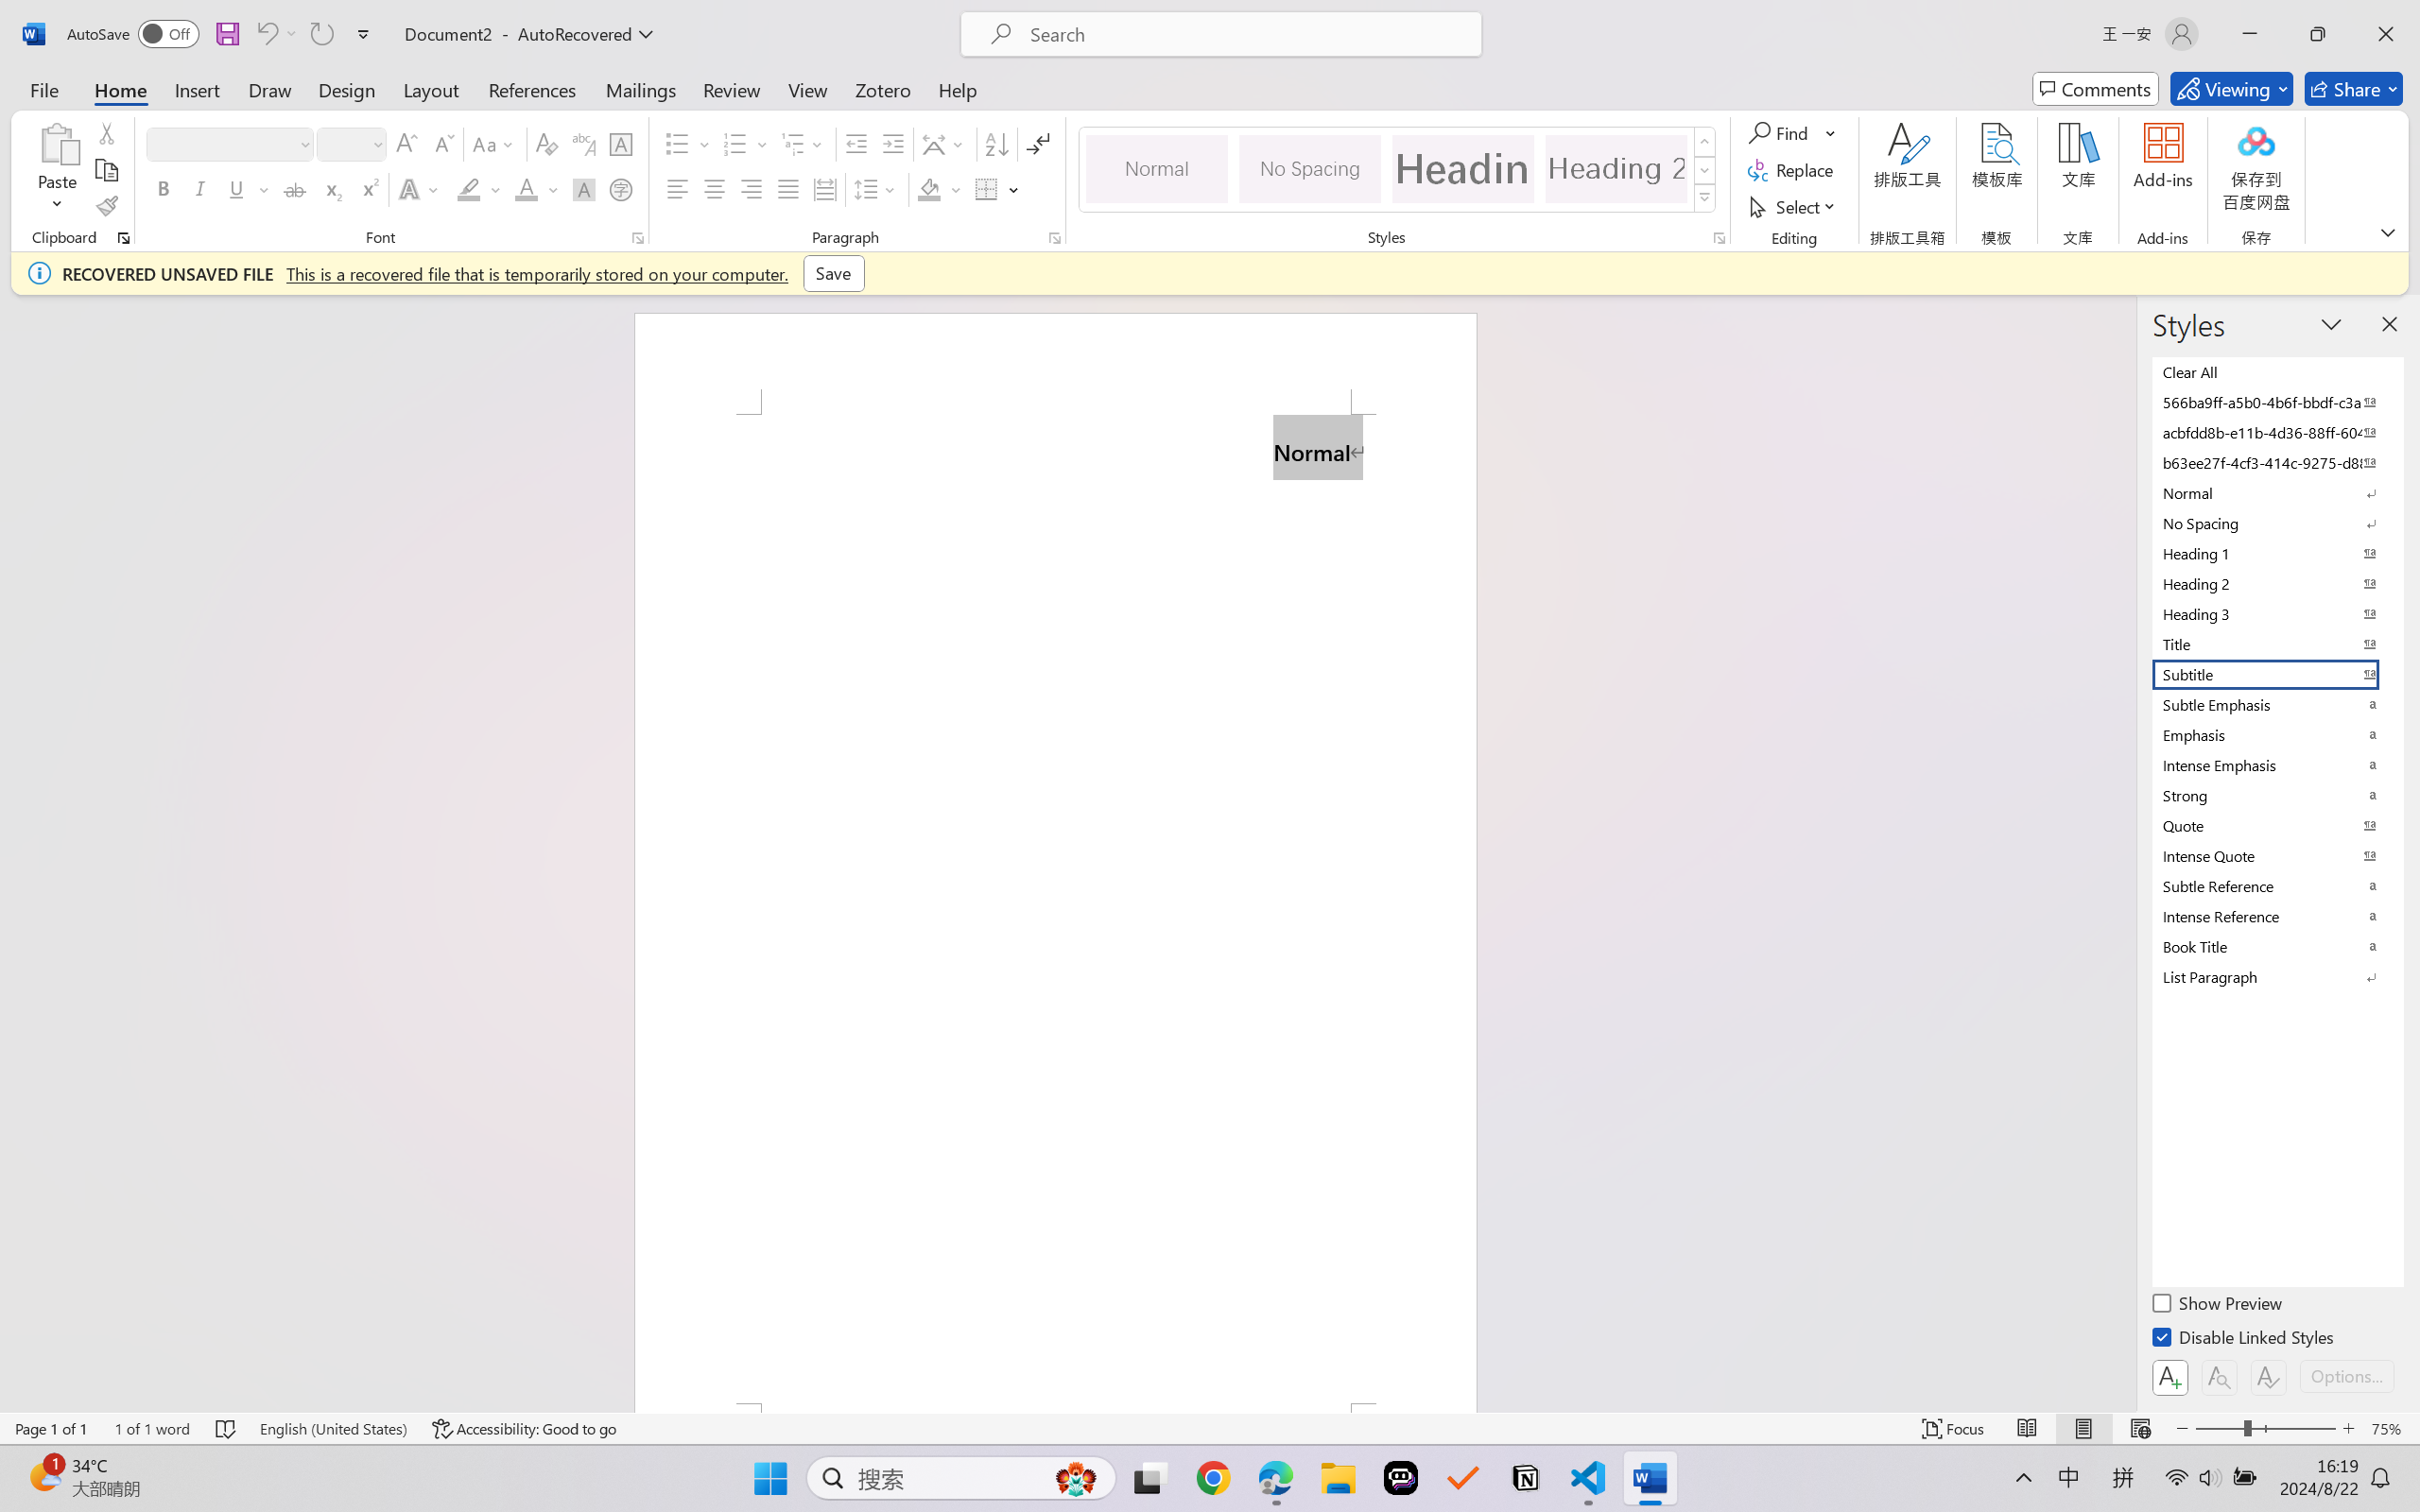 Image resolution: width=2420 pixels, height=1512 pixels. What do you see at coordinates (1705, 198) in the screenshot?
I see `Styles` at bounding box center [1705, 198].